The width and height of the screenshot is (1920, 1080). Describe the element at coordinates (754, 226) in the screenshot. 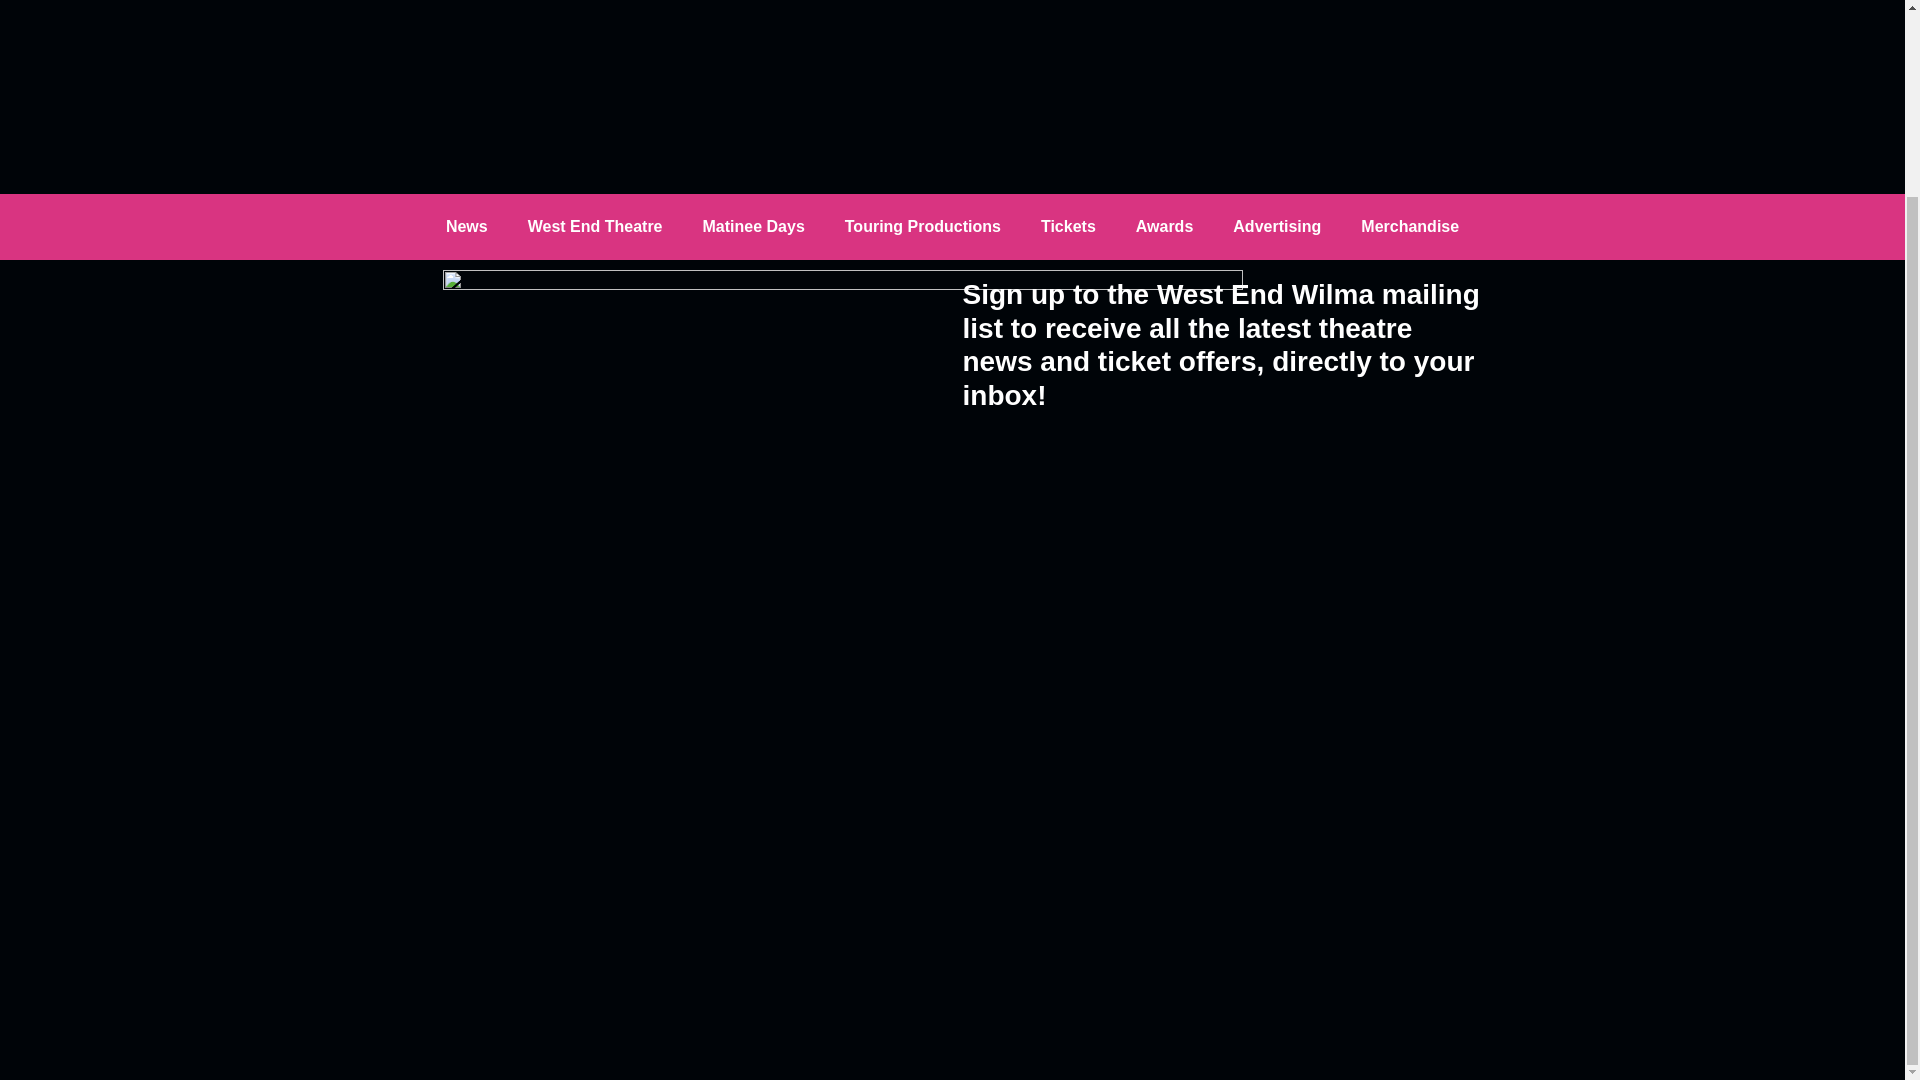

I see `Matinee Days` at that location.